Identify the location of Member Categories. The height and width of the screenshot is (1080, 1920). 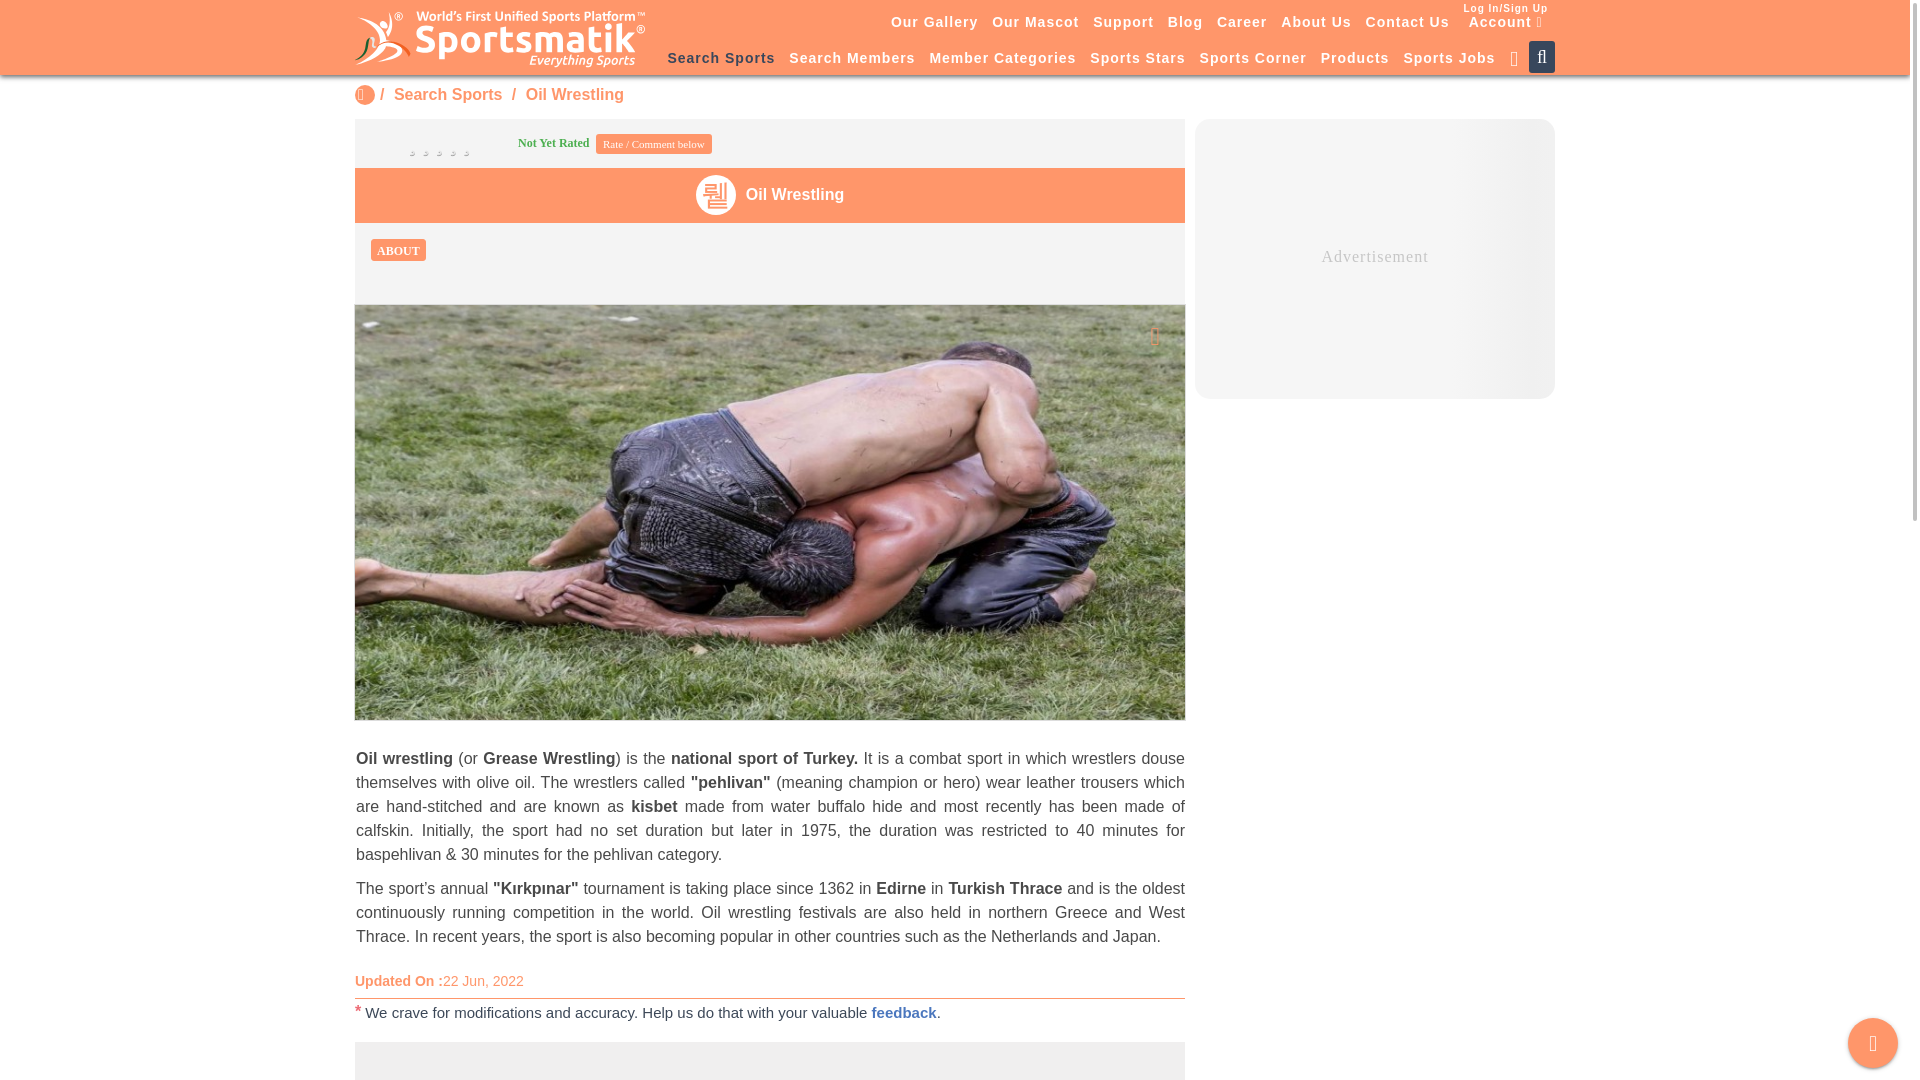
(1002, 59).